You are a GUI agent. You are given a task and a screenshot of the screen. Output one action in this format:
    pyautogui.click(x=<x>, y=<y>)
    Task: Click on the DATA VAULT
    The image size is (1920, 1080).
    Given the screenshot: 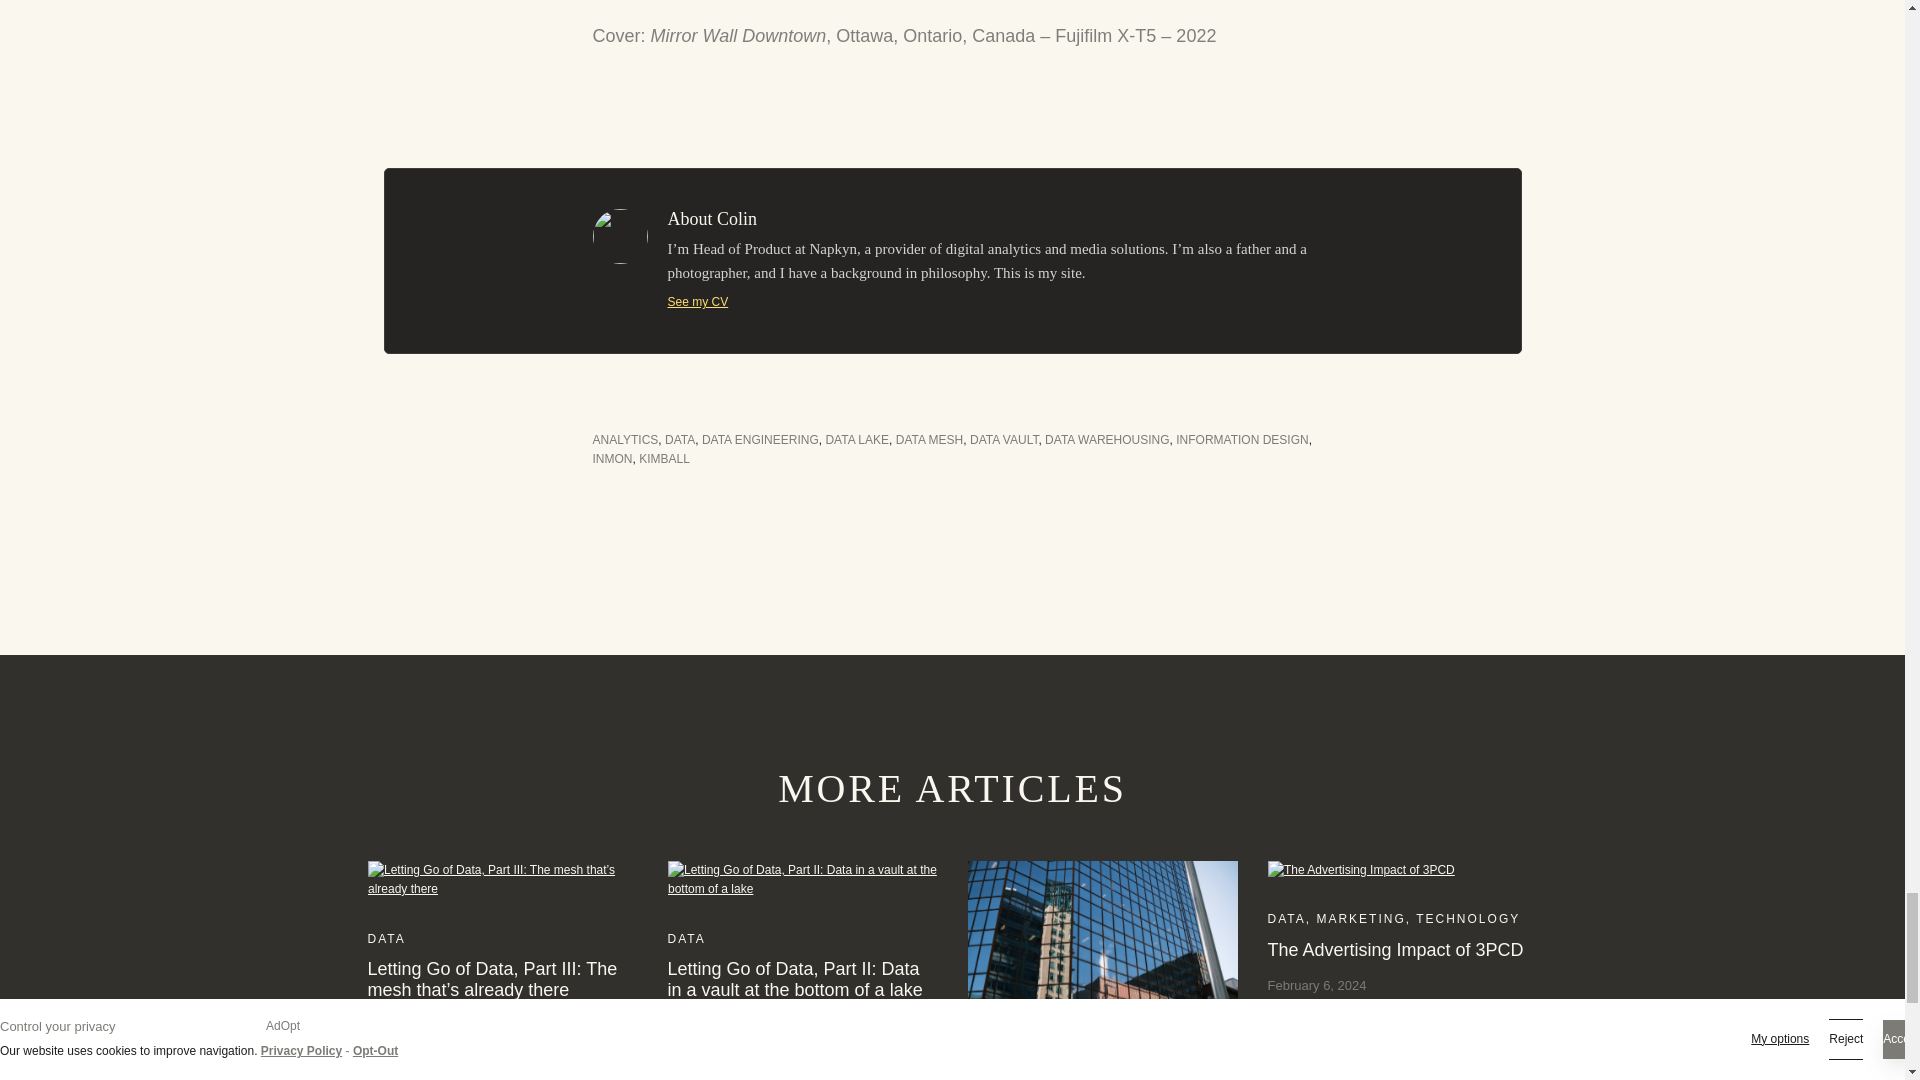 What is the action you would take?
    pyautogui.click(x=1004, y=440)
    